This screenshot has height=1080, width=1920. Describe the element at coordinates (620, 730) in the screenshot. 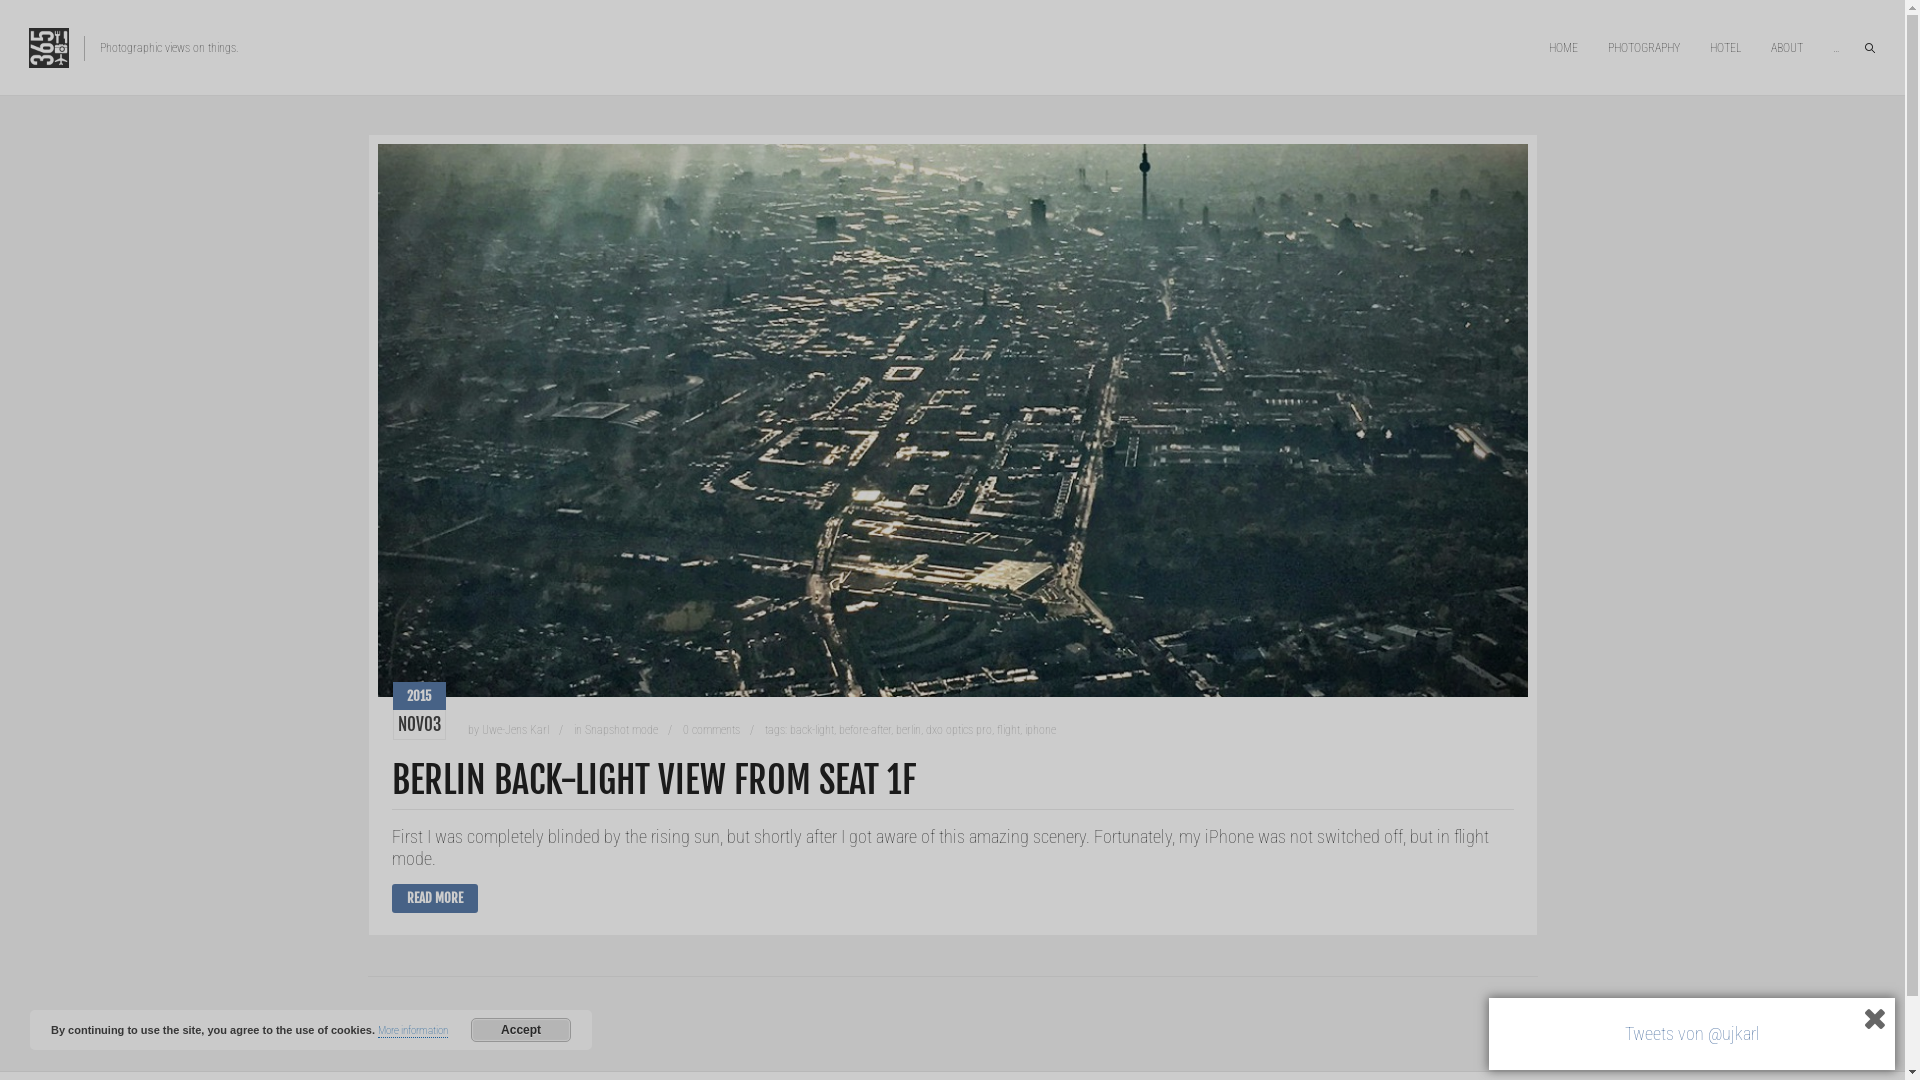

I see `Snapshot mode` at that location.